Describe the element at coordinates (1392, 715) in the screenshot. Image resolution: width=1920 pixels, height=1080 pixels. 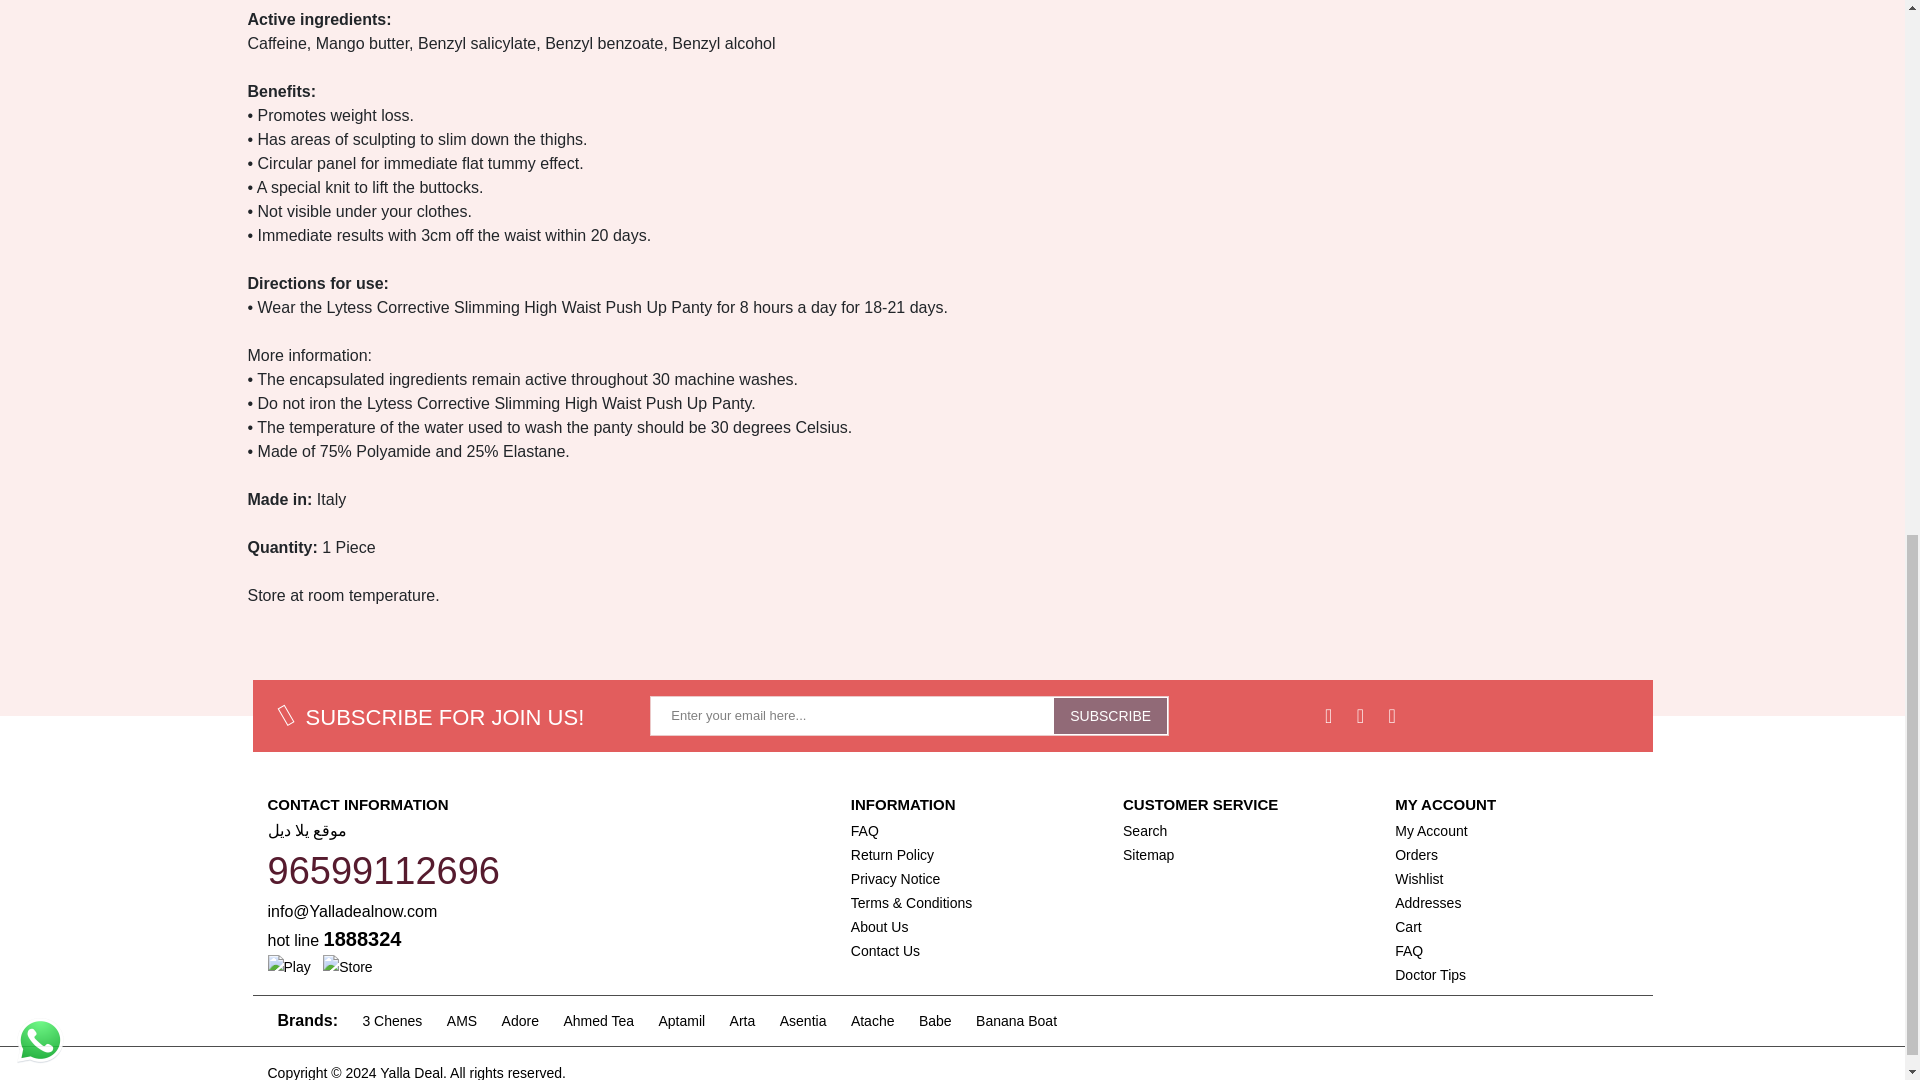
I see `youtube` at that location.